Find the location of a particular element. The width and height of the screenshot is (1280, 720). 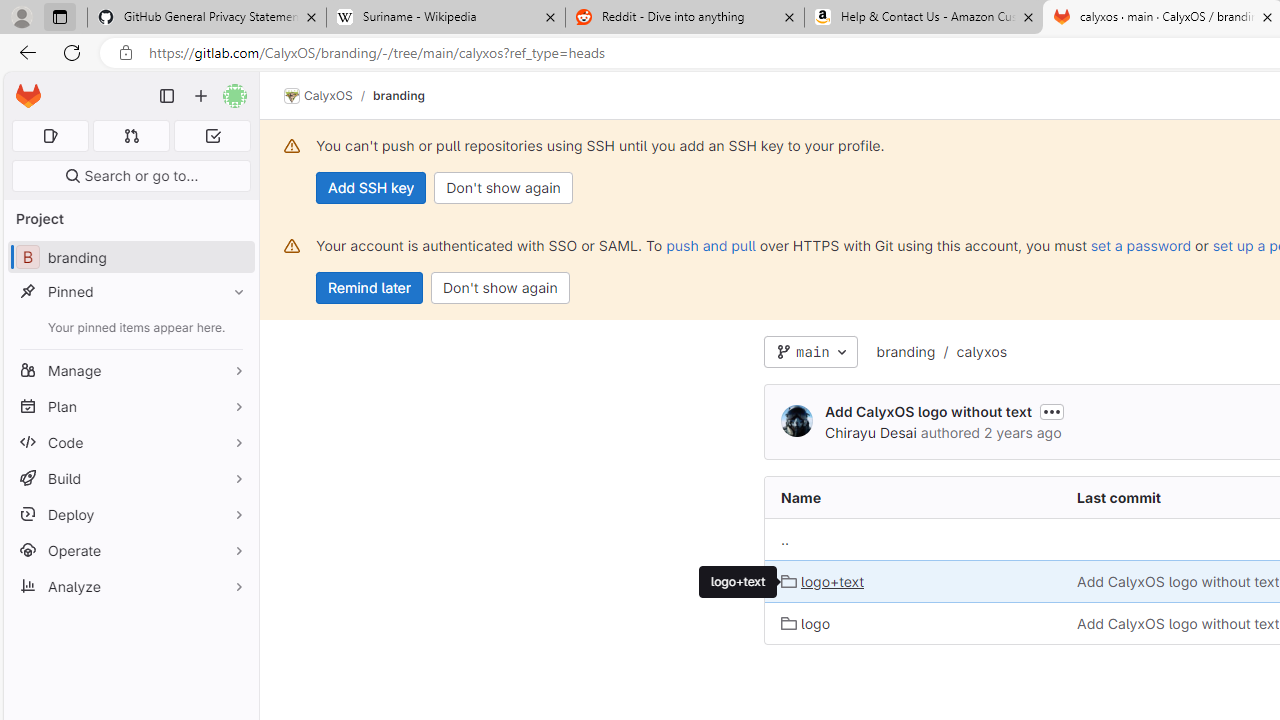

Add SSH key is located at coordinates (372, 188).